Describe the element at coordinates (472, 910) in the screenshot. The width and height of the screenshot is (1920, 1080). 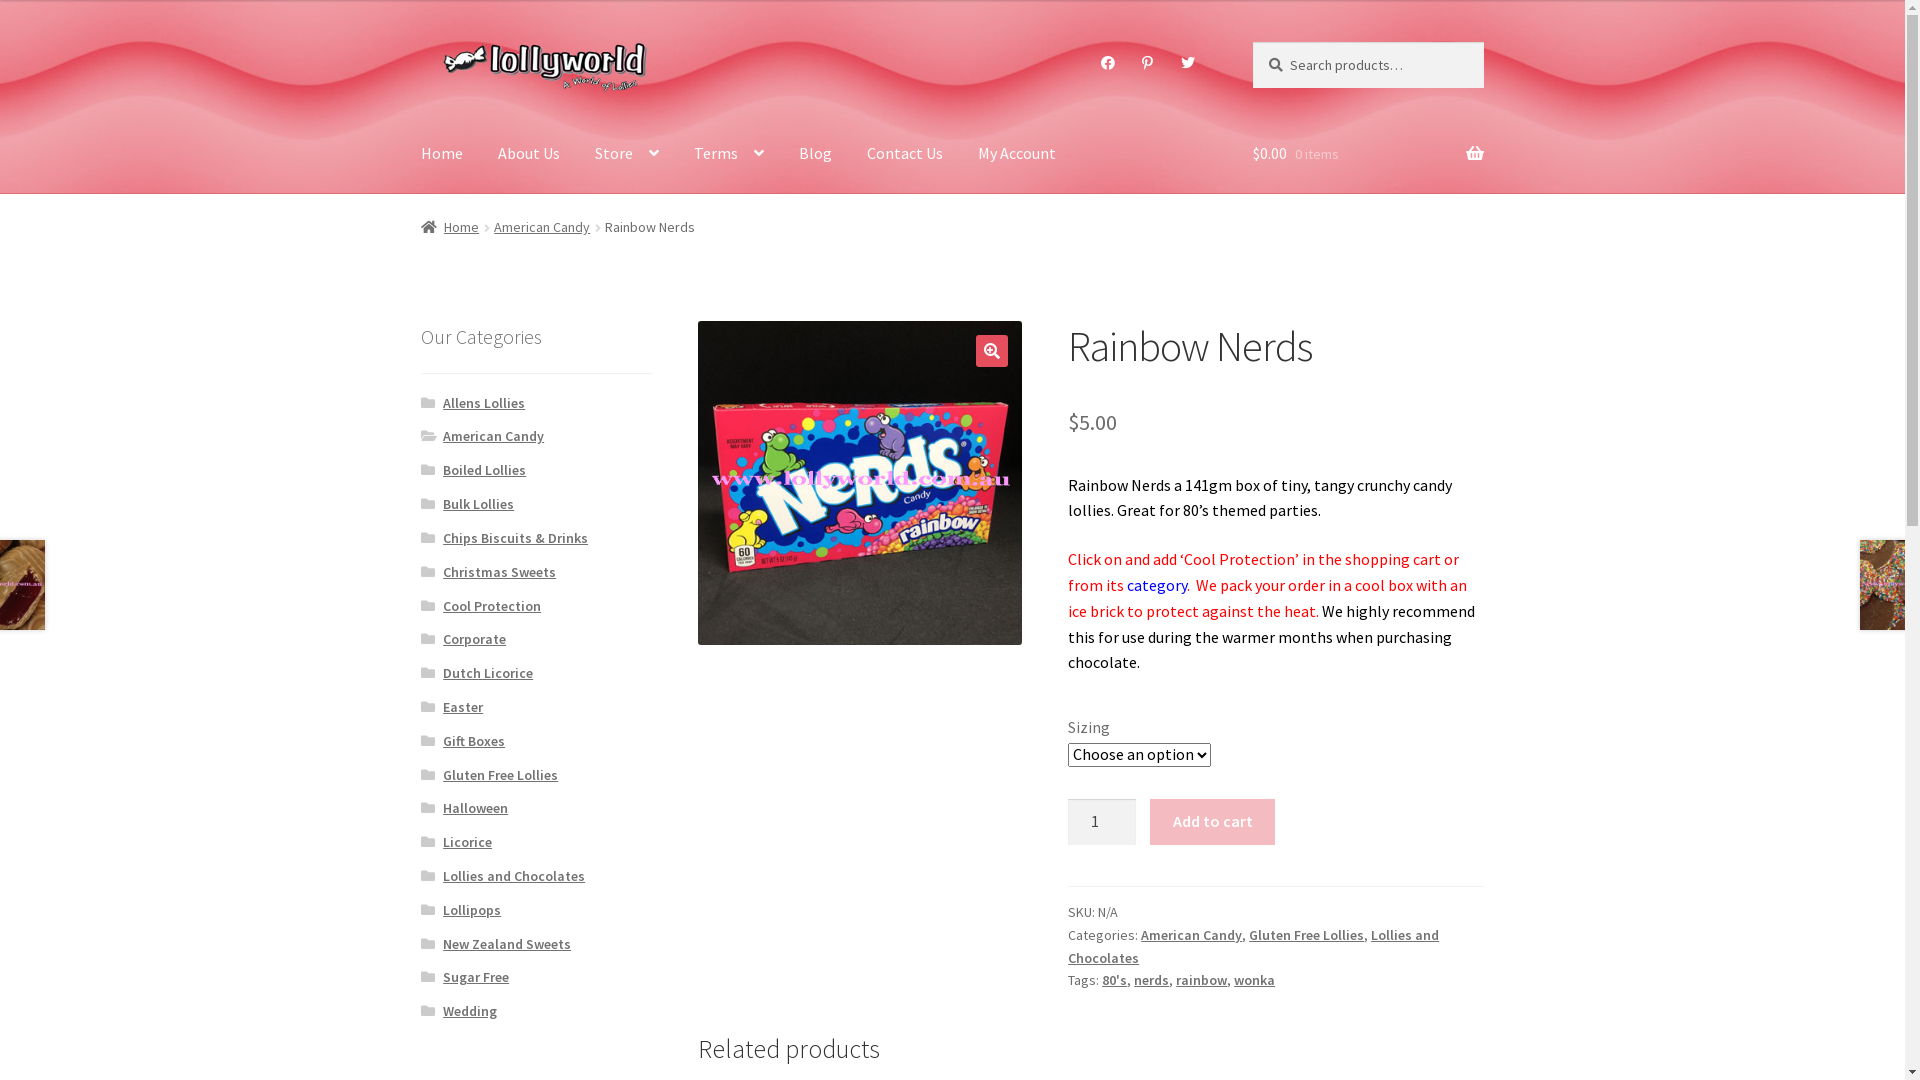
I see `Lollipops` at that location.